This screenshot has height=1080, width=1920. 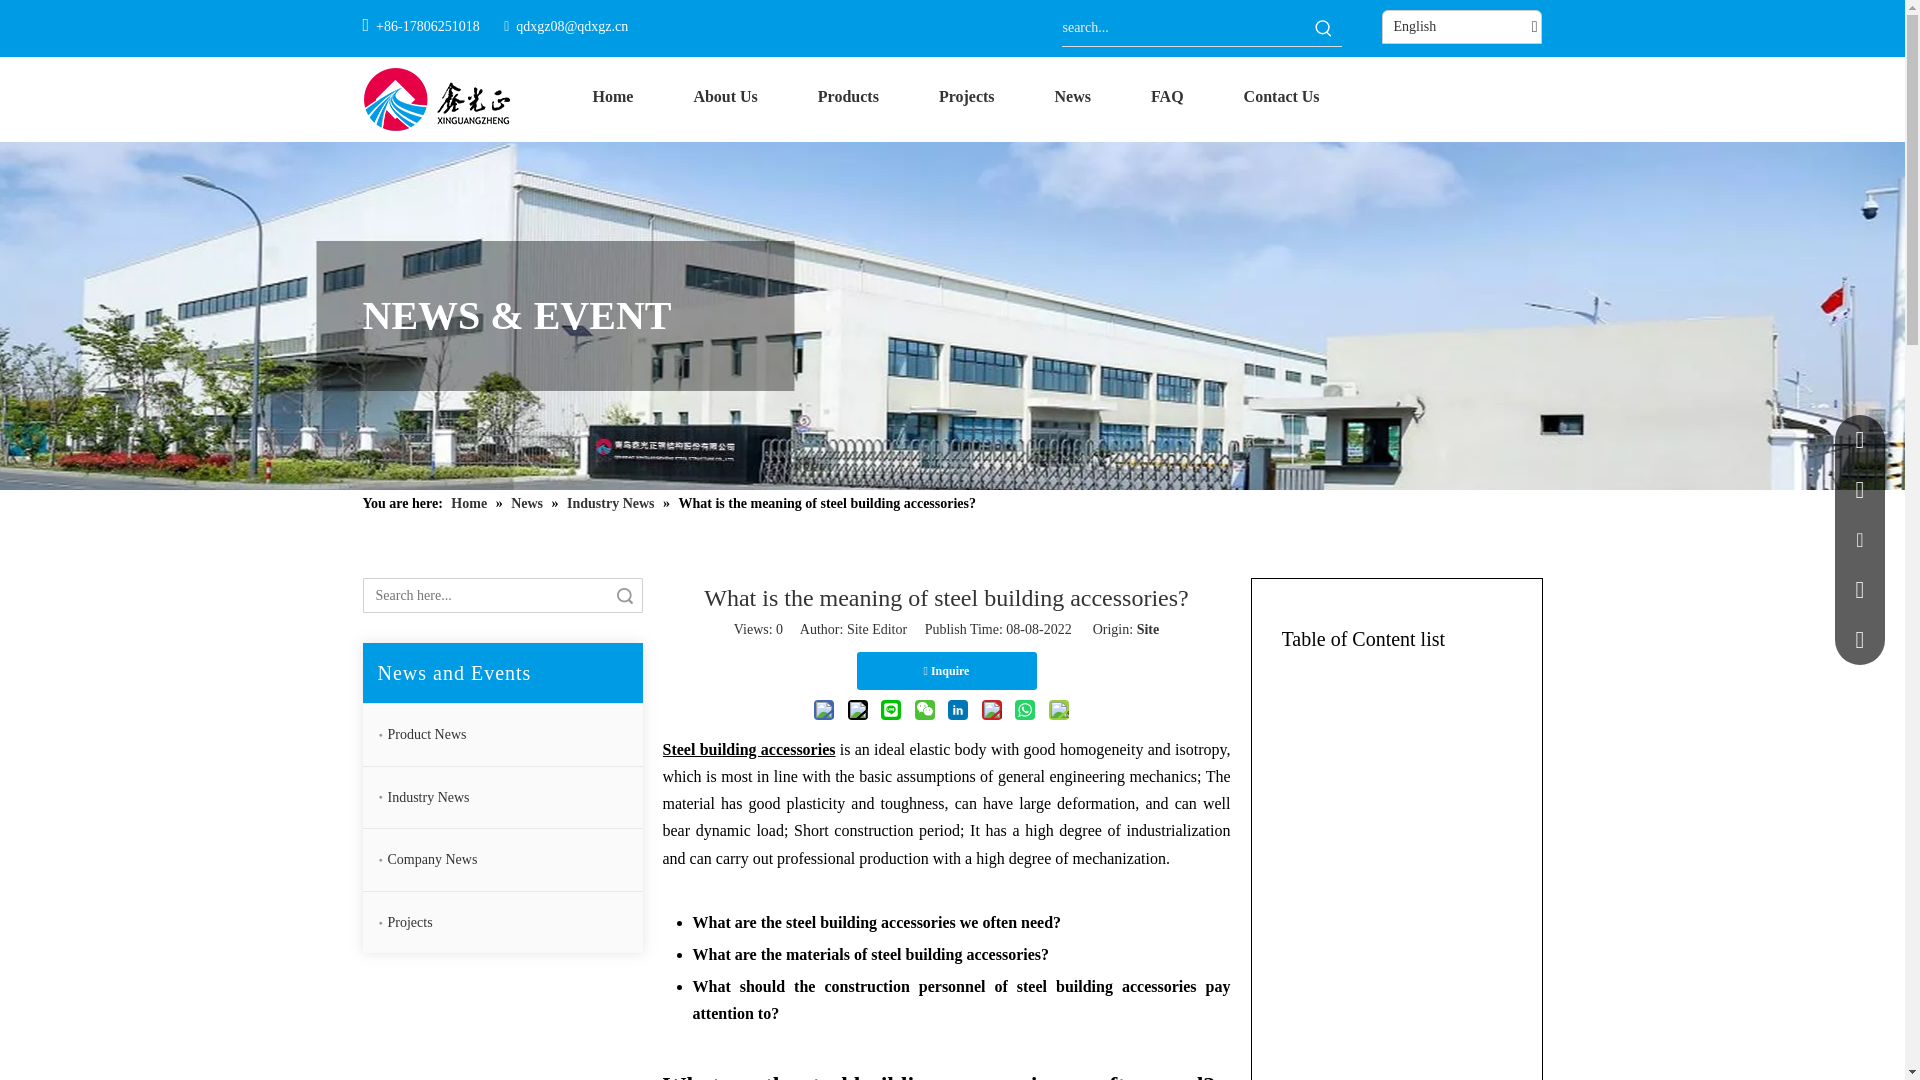 I want to click on Product News, so click(x=515, y=734).